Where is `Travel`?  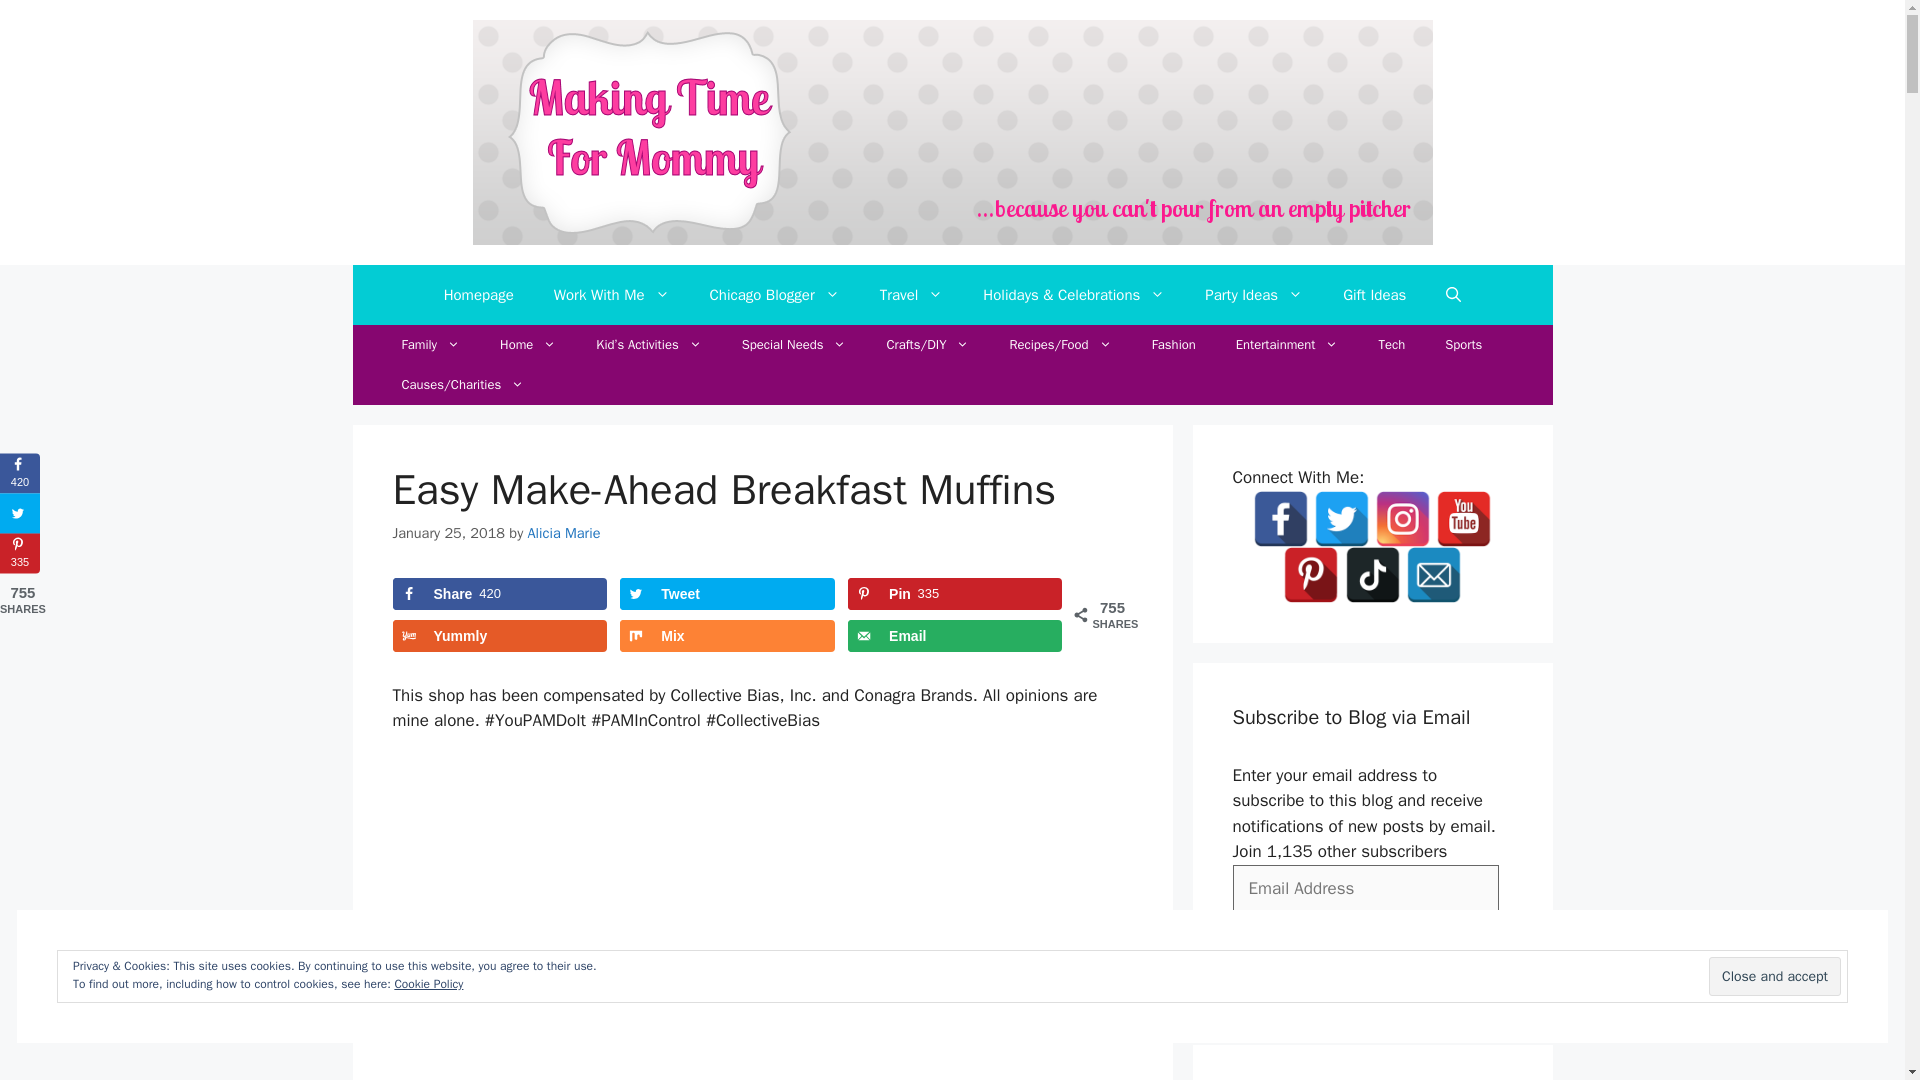 Travel is located at coordinates (912, 294).